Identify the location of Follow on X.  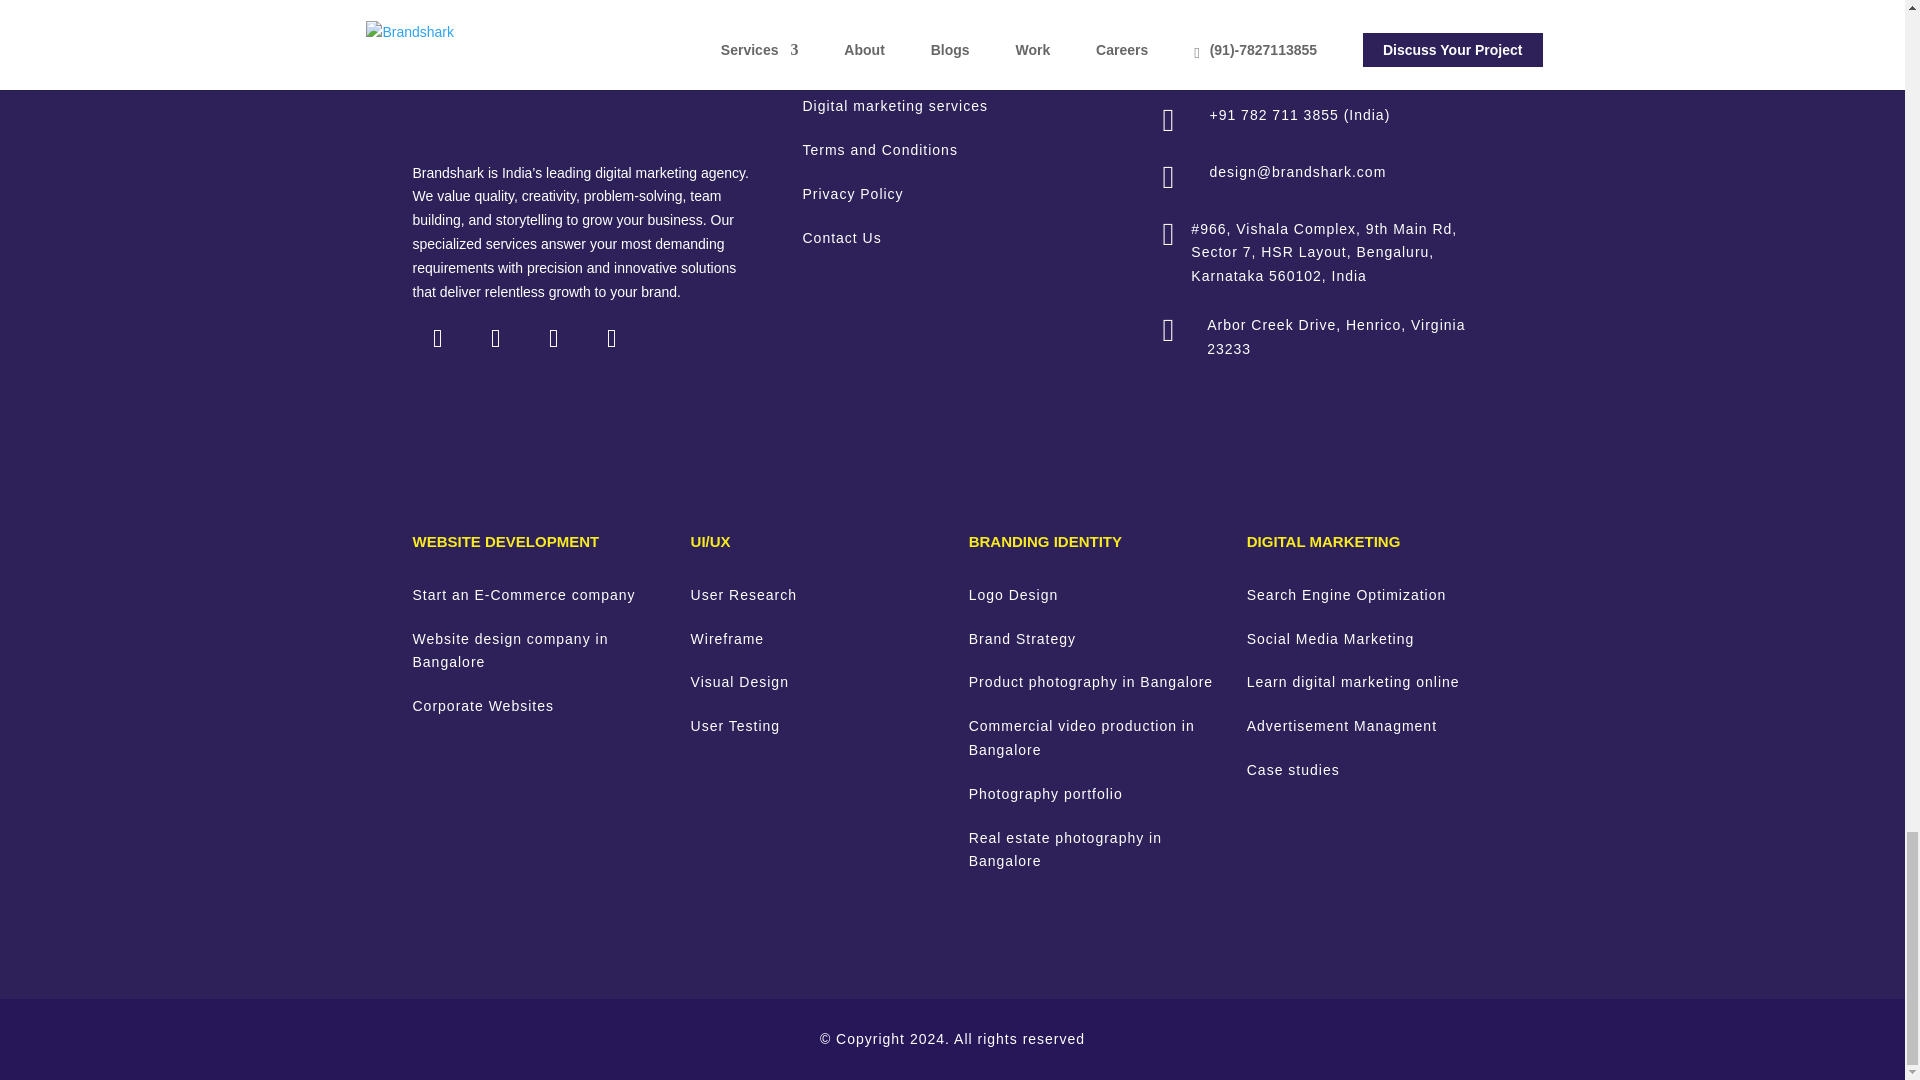
(552, 338).